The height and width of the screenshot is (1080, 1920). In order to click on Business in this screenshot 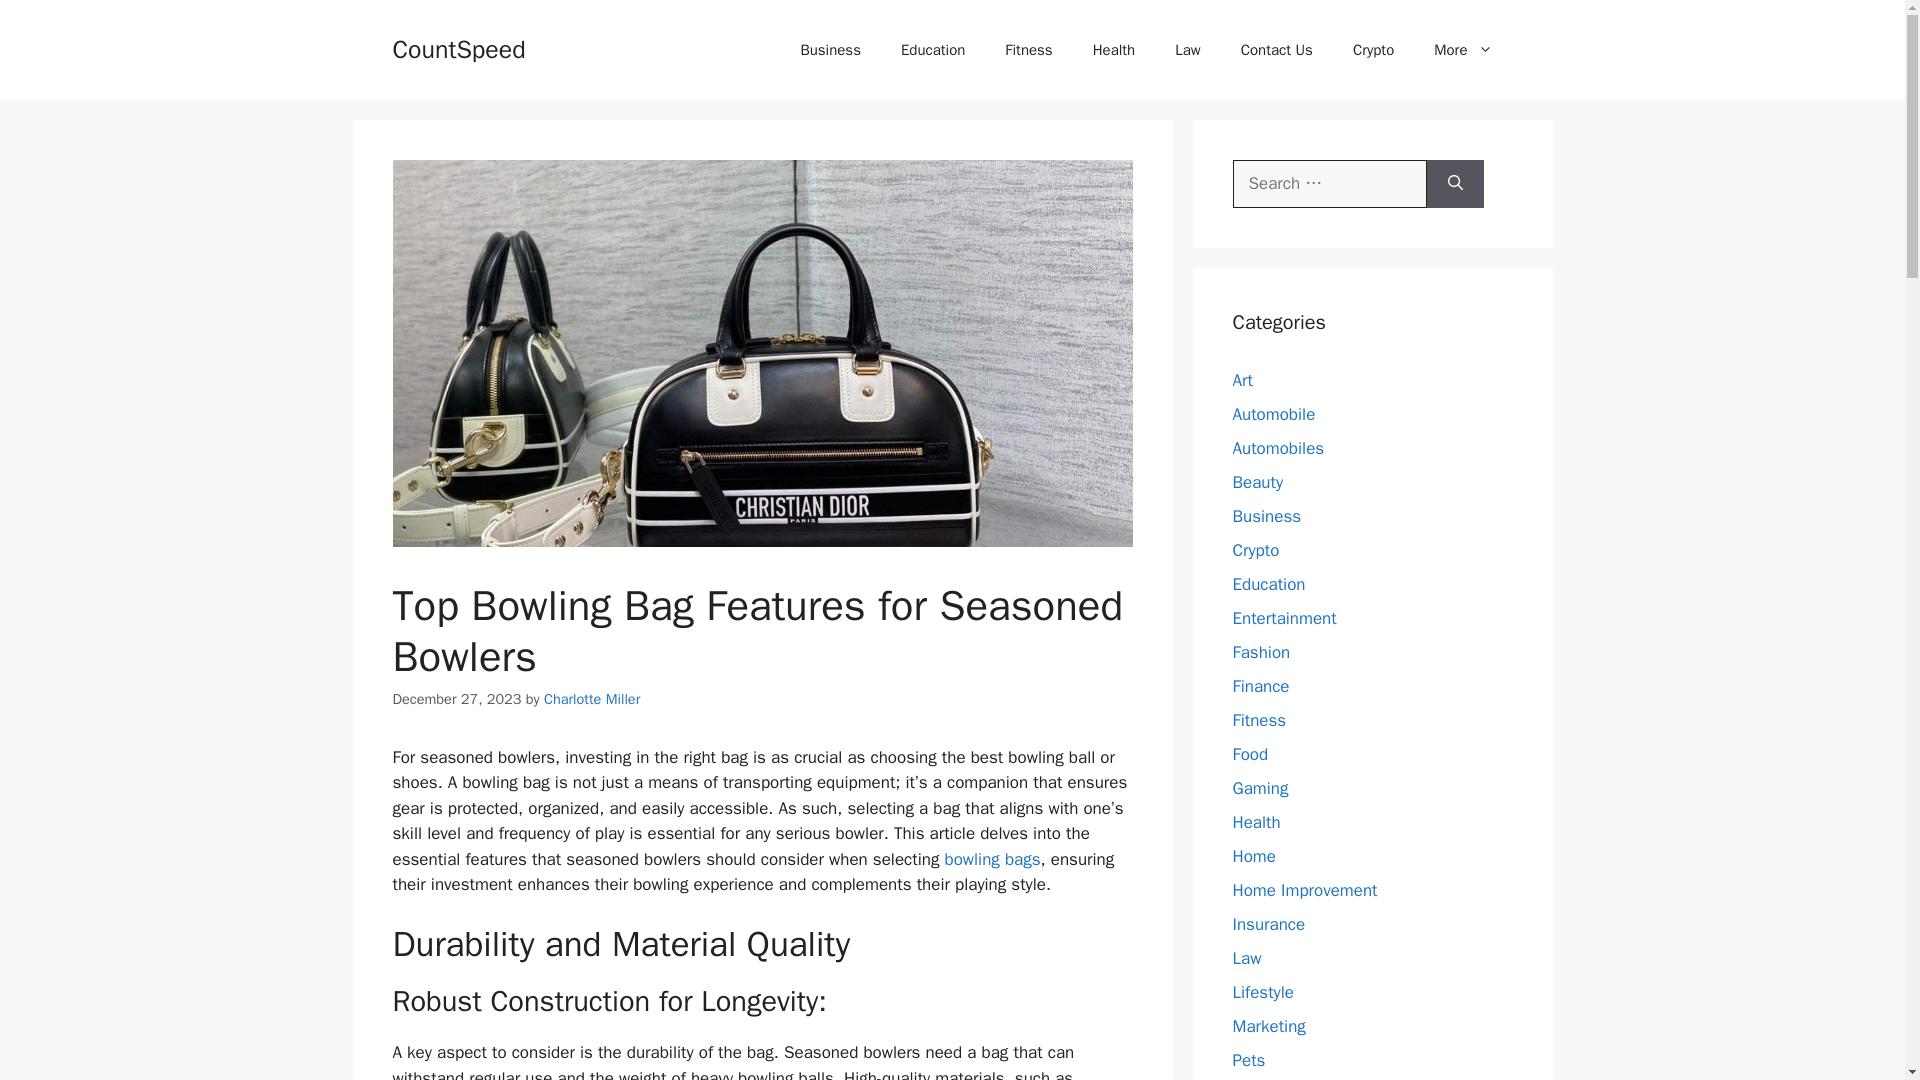, I will do `click(1266, 516)`.